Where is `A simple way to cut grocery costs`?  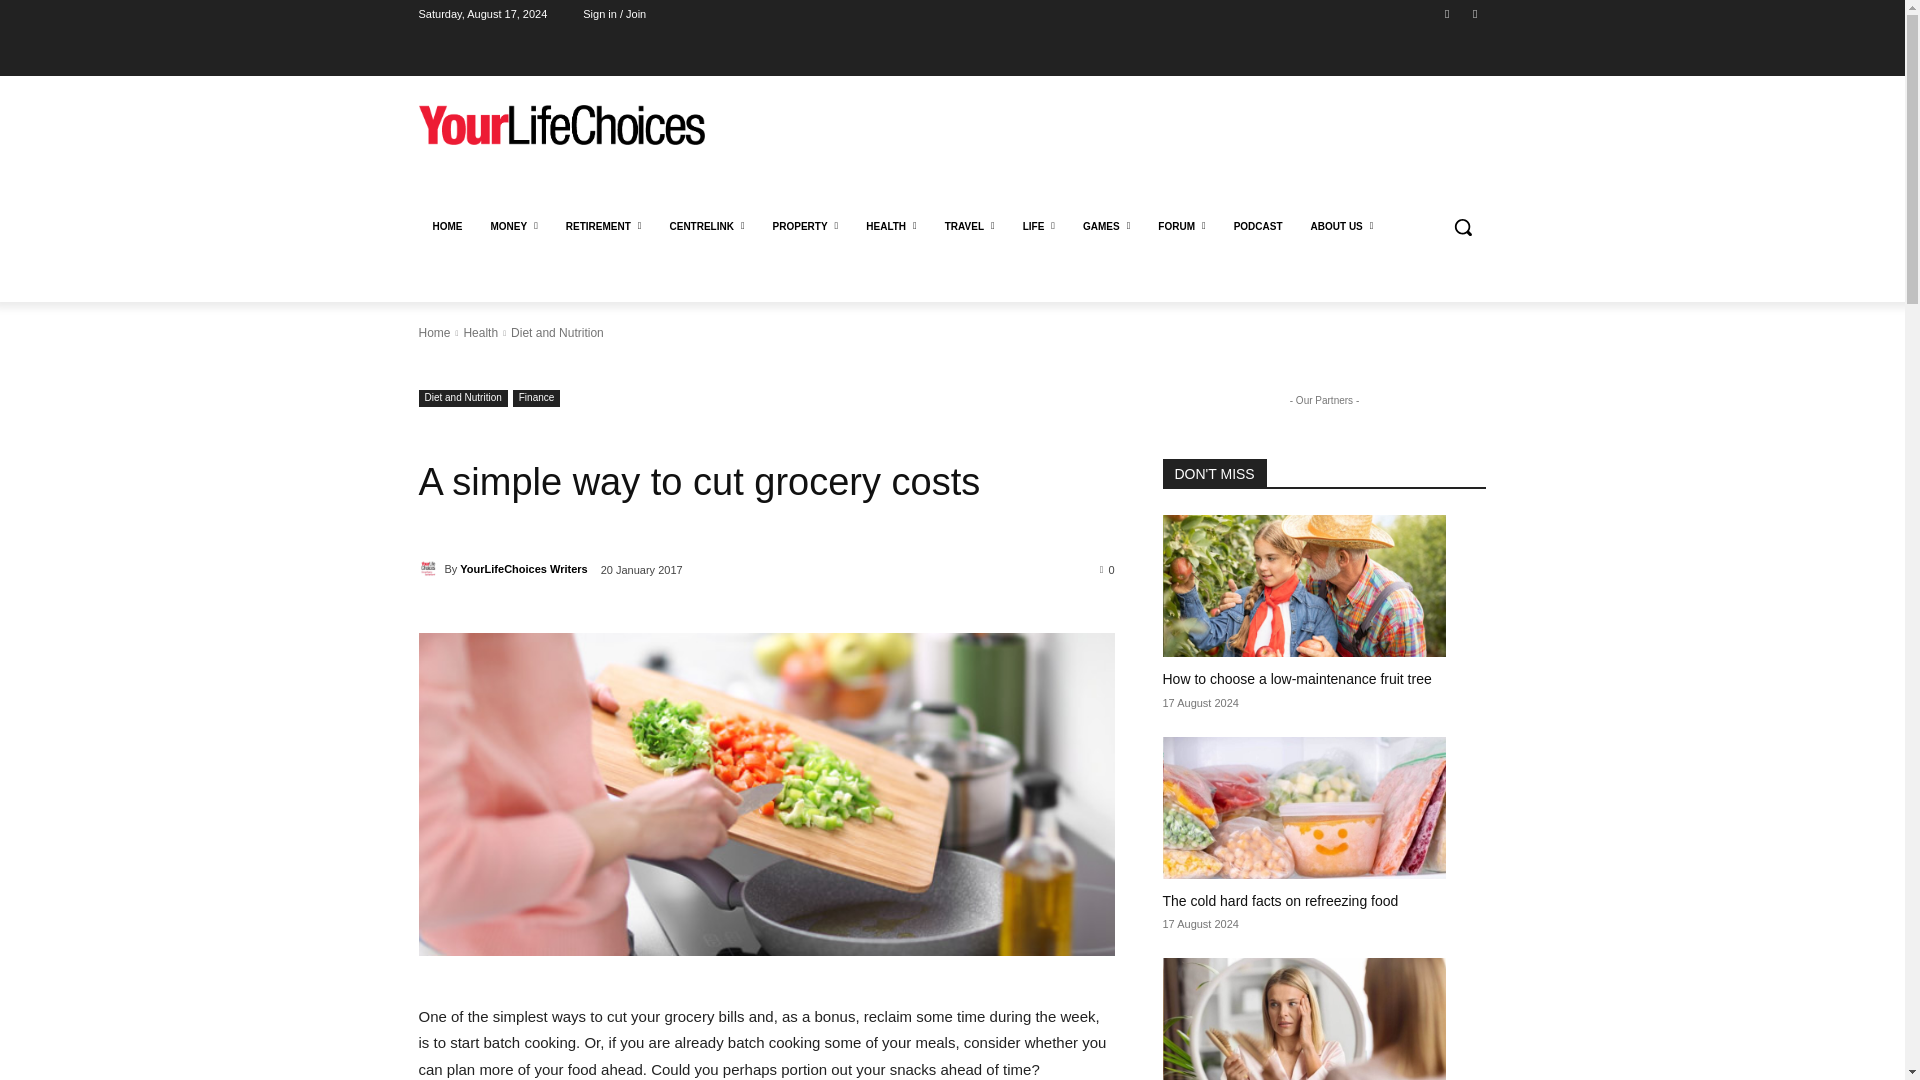 A simple way to cut grocery costs is located at coordinates (766, 794).